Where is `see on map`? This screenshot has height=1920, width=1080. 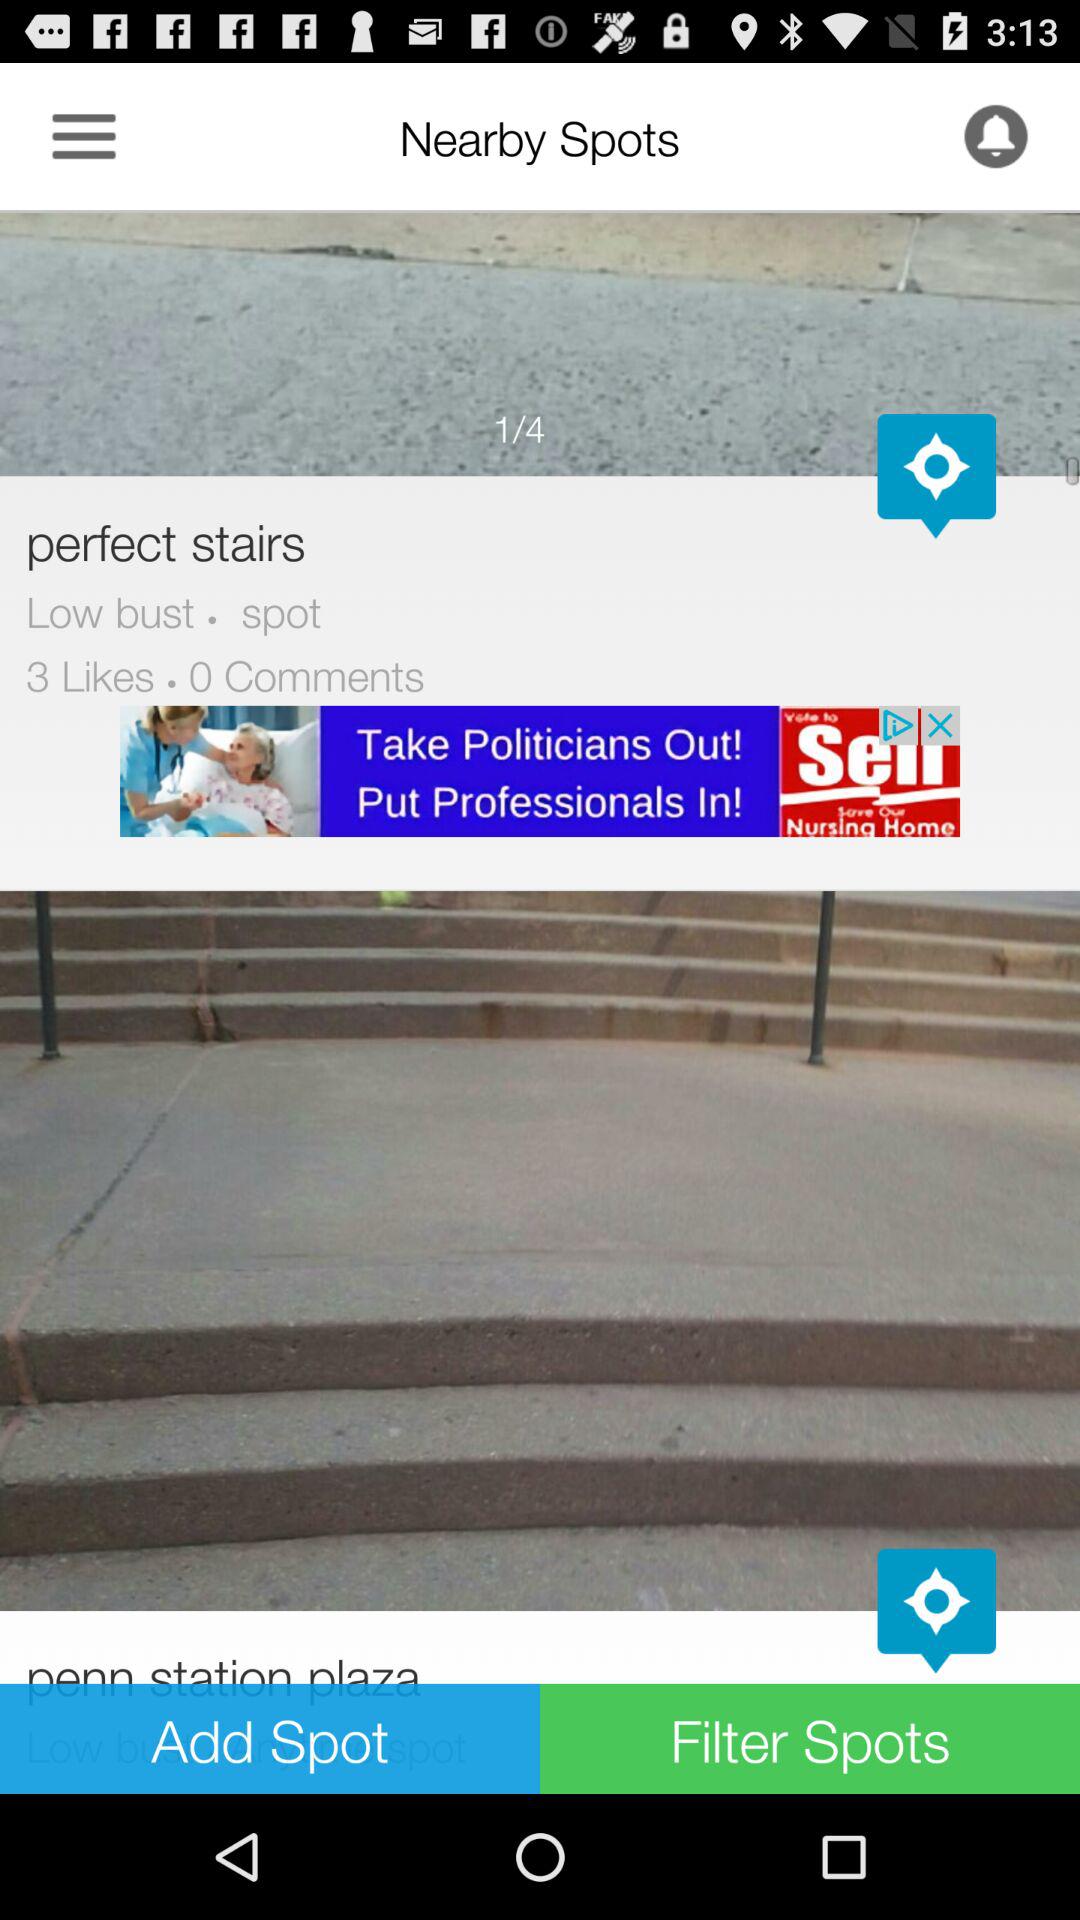 see on map is located at coordinates (936, 476).